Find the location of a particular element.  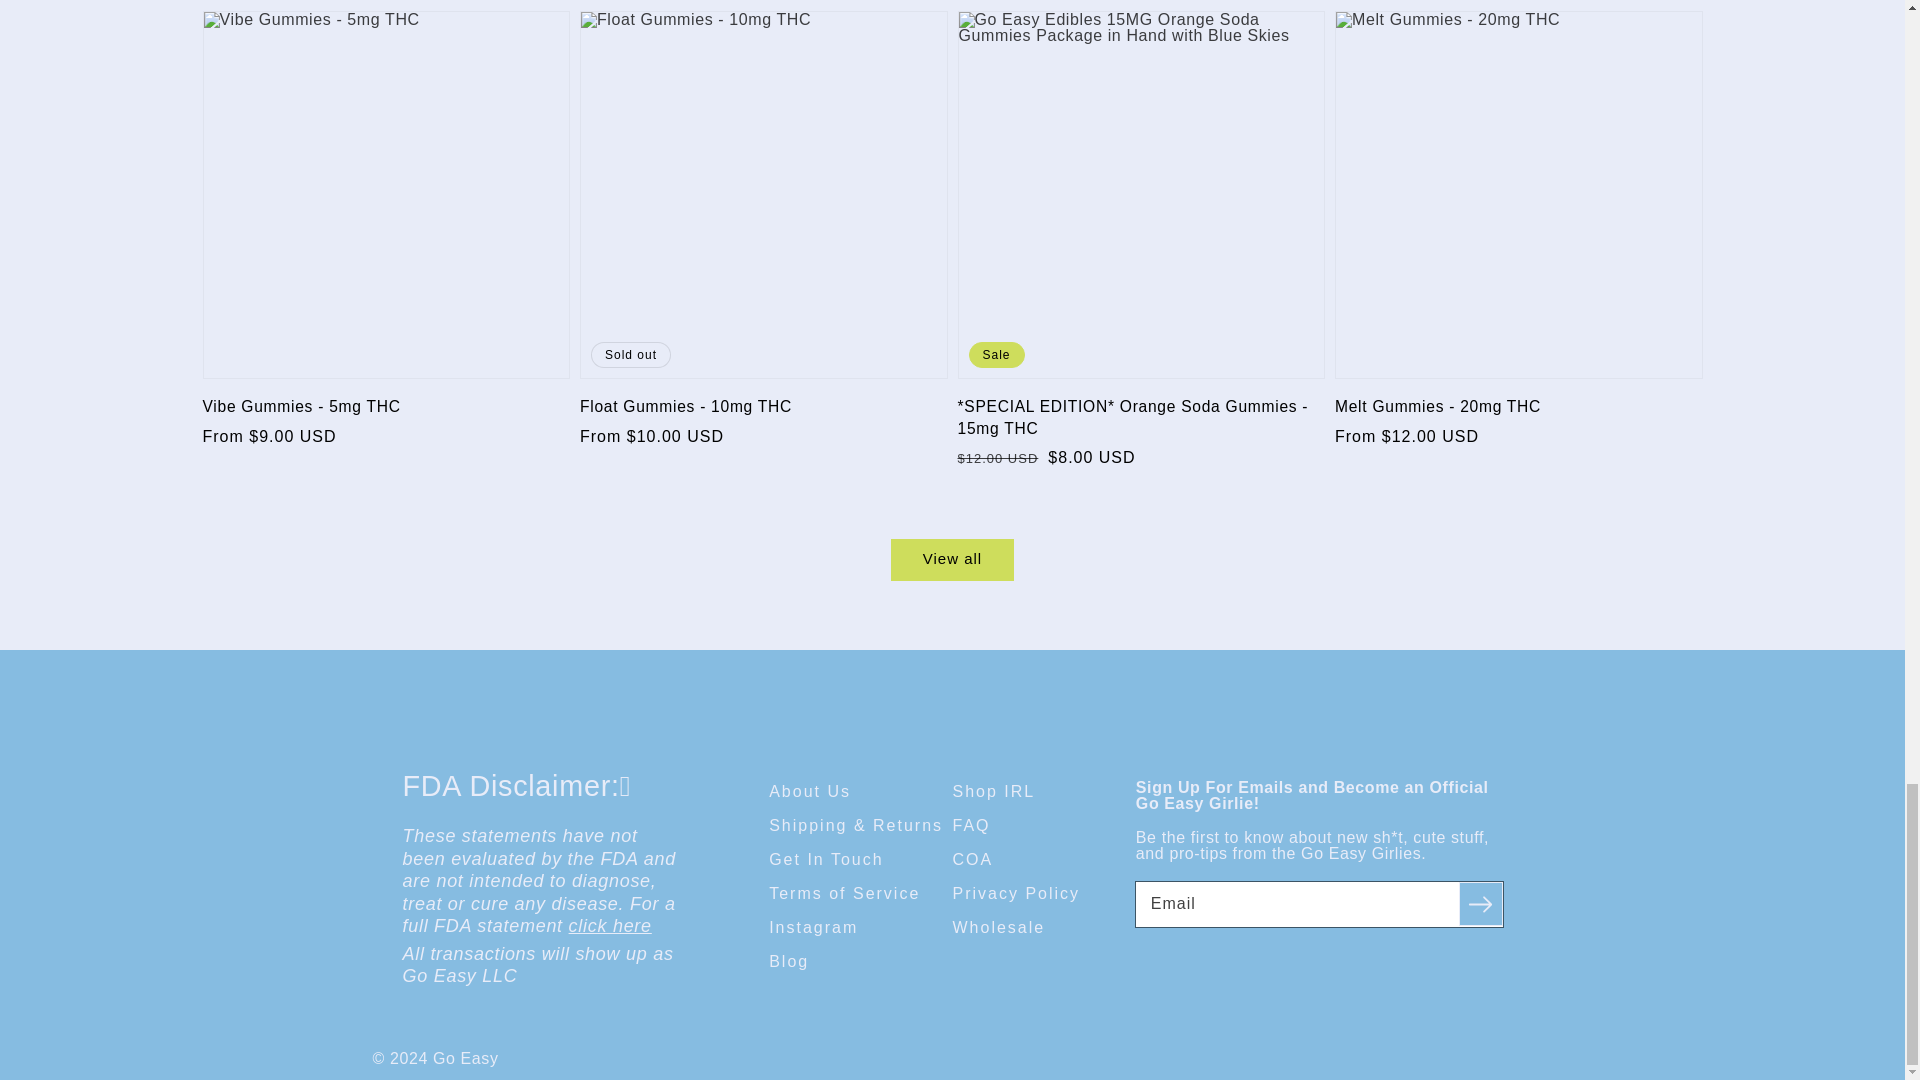

View all is located at coordinates (952, 560).